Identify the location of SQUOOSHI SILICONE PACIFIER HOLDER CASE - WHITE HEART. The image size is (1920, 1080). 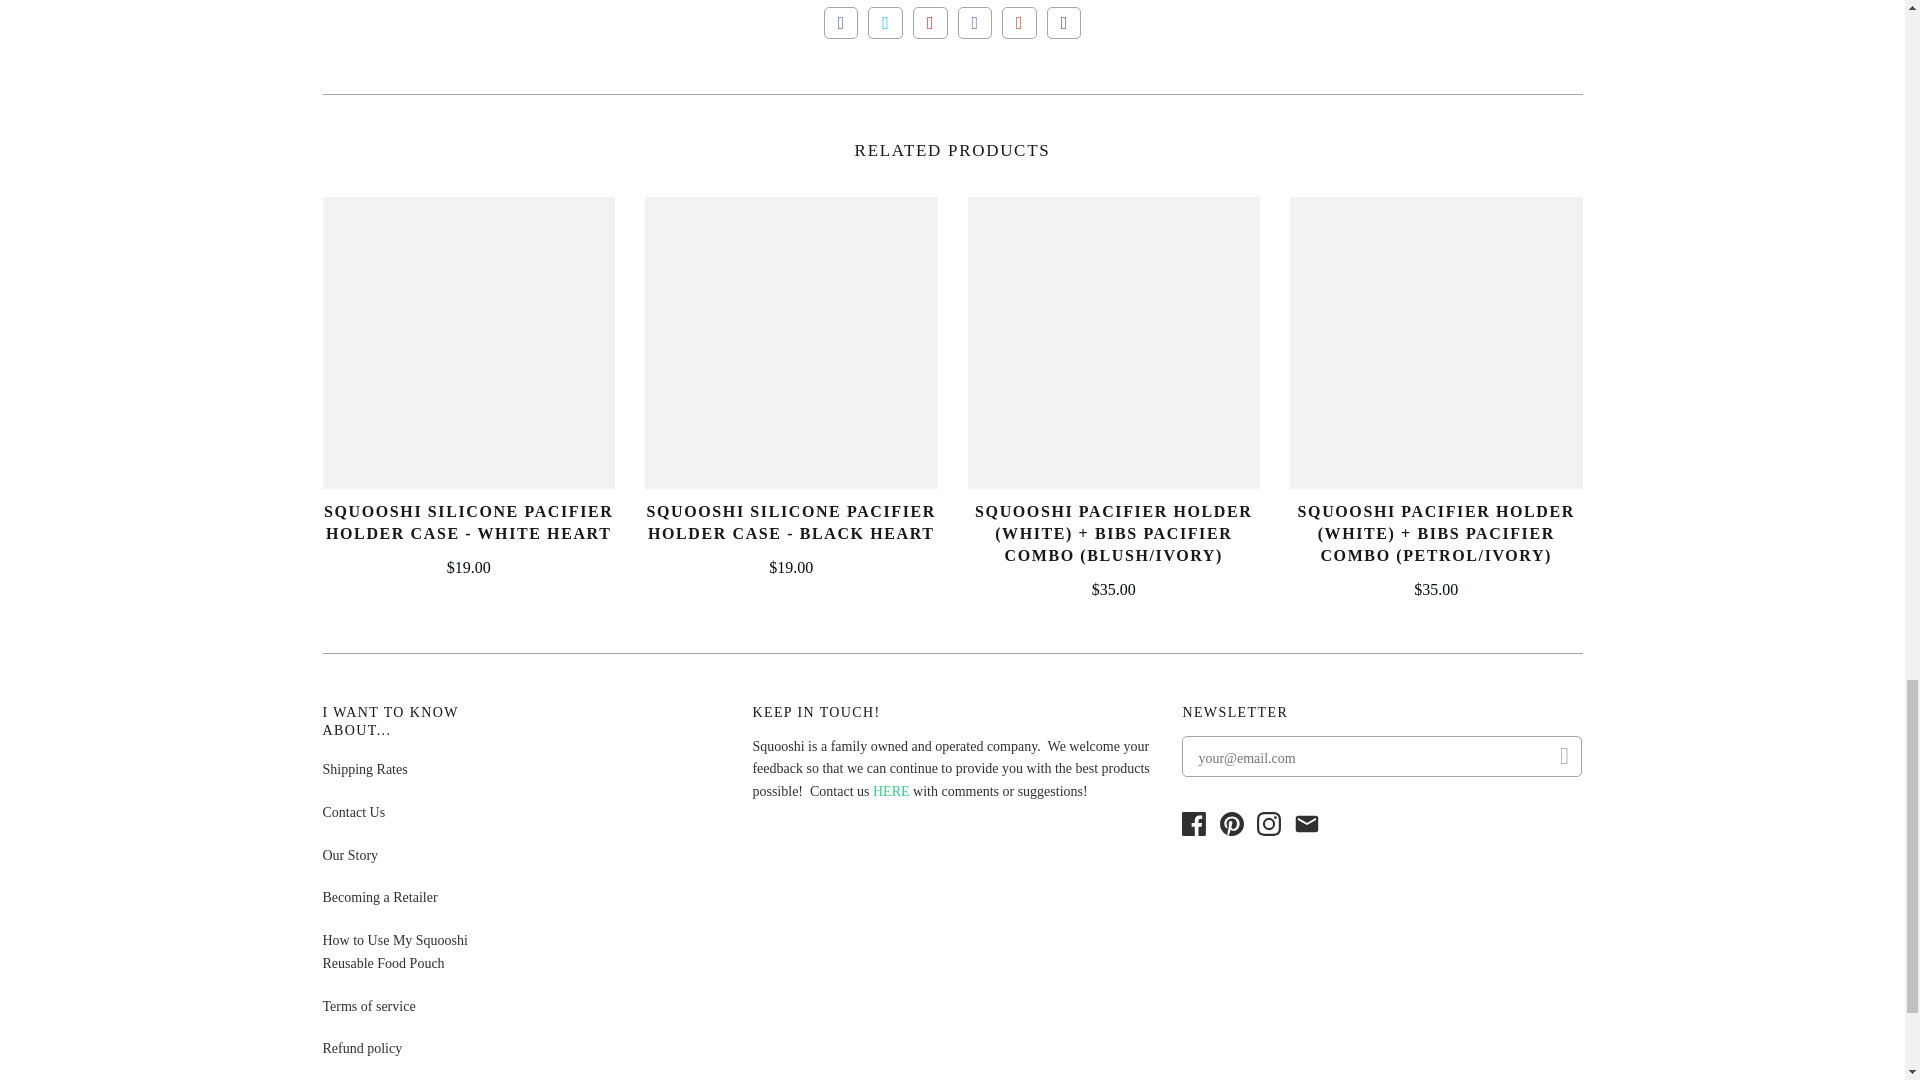
(468, 522).